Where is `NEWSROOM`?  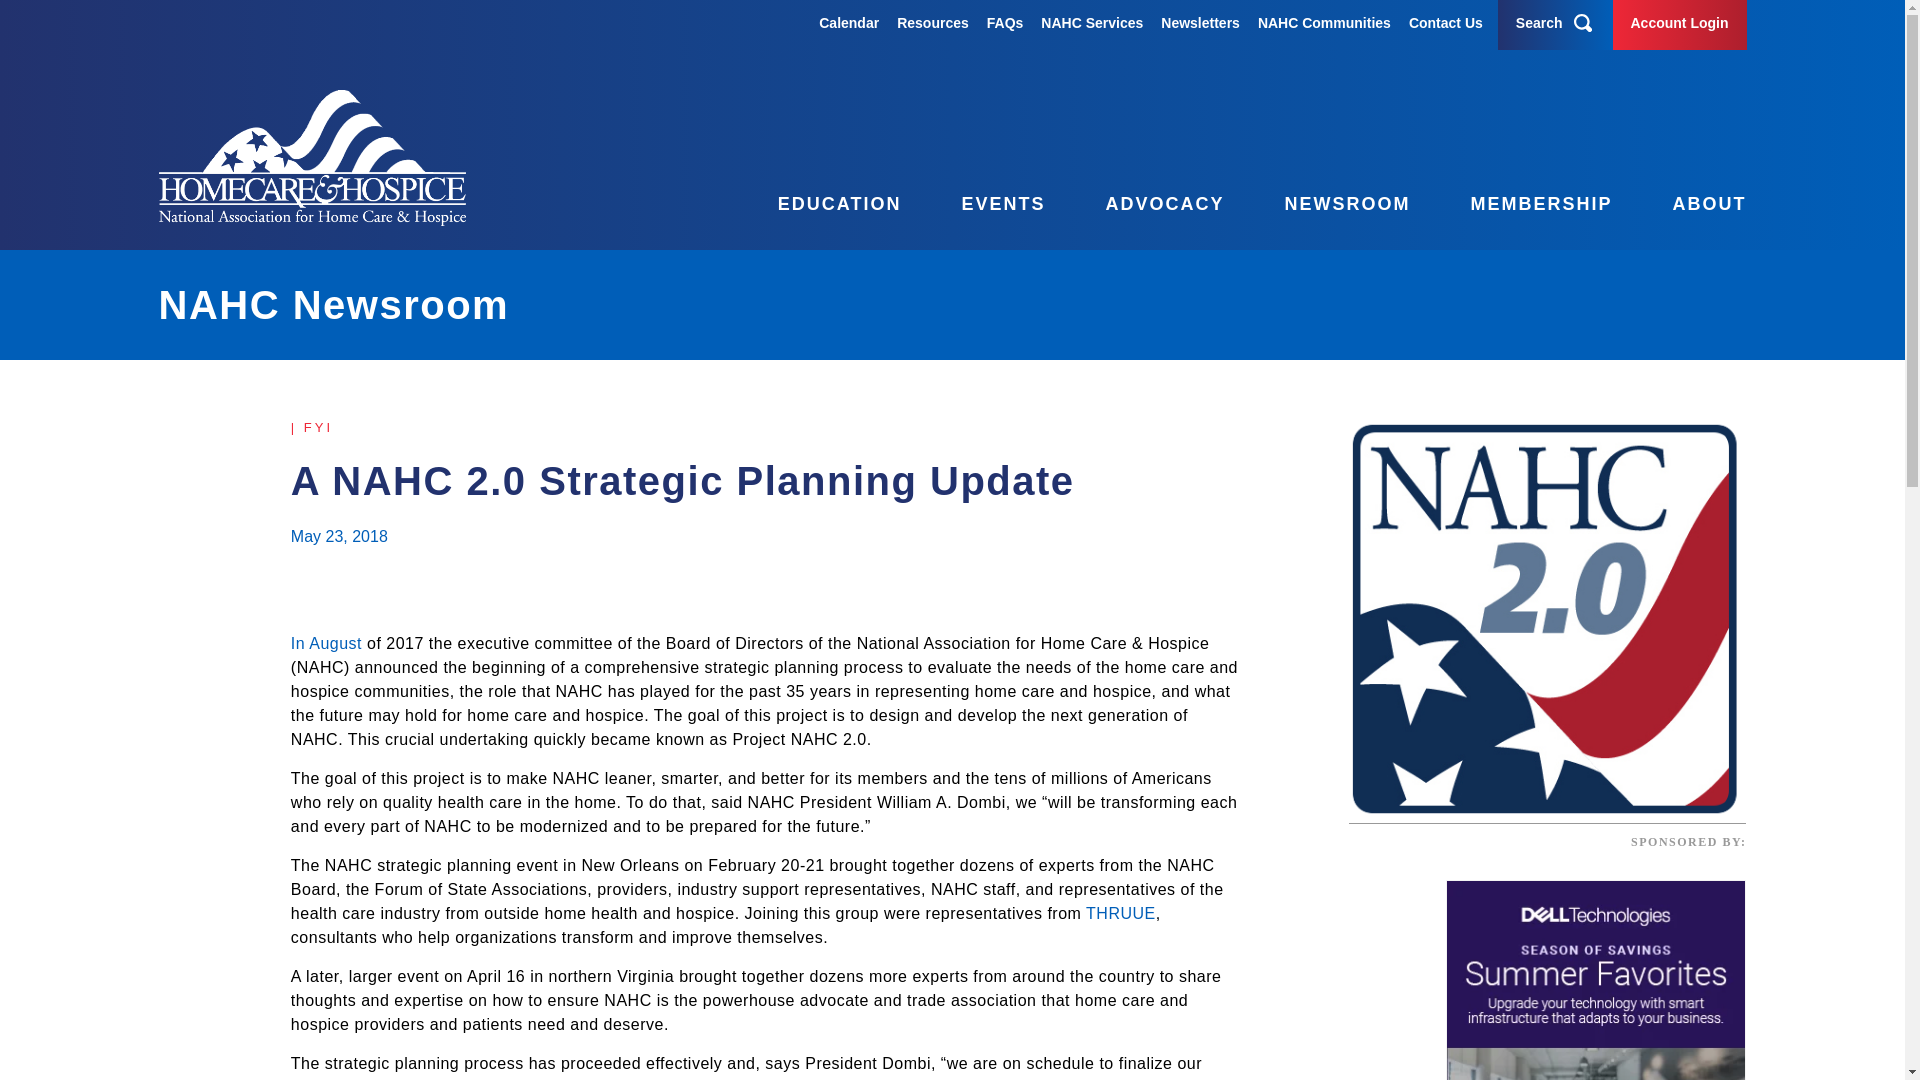 NEWSROOM is located at coordinates (1326, 206).